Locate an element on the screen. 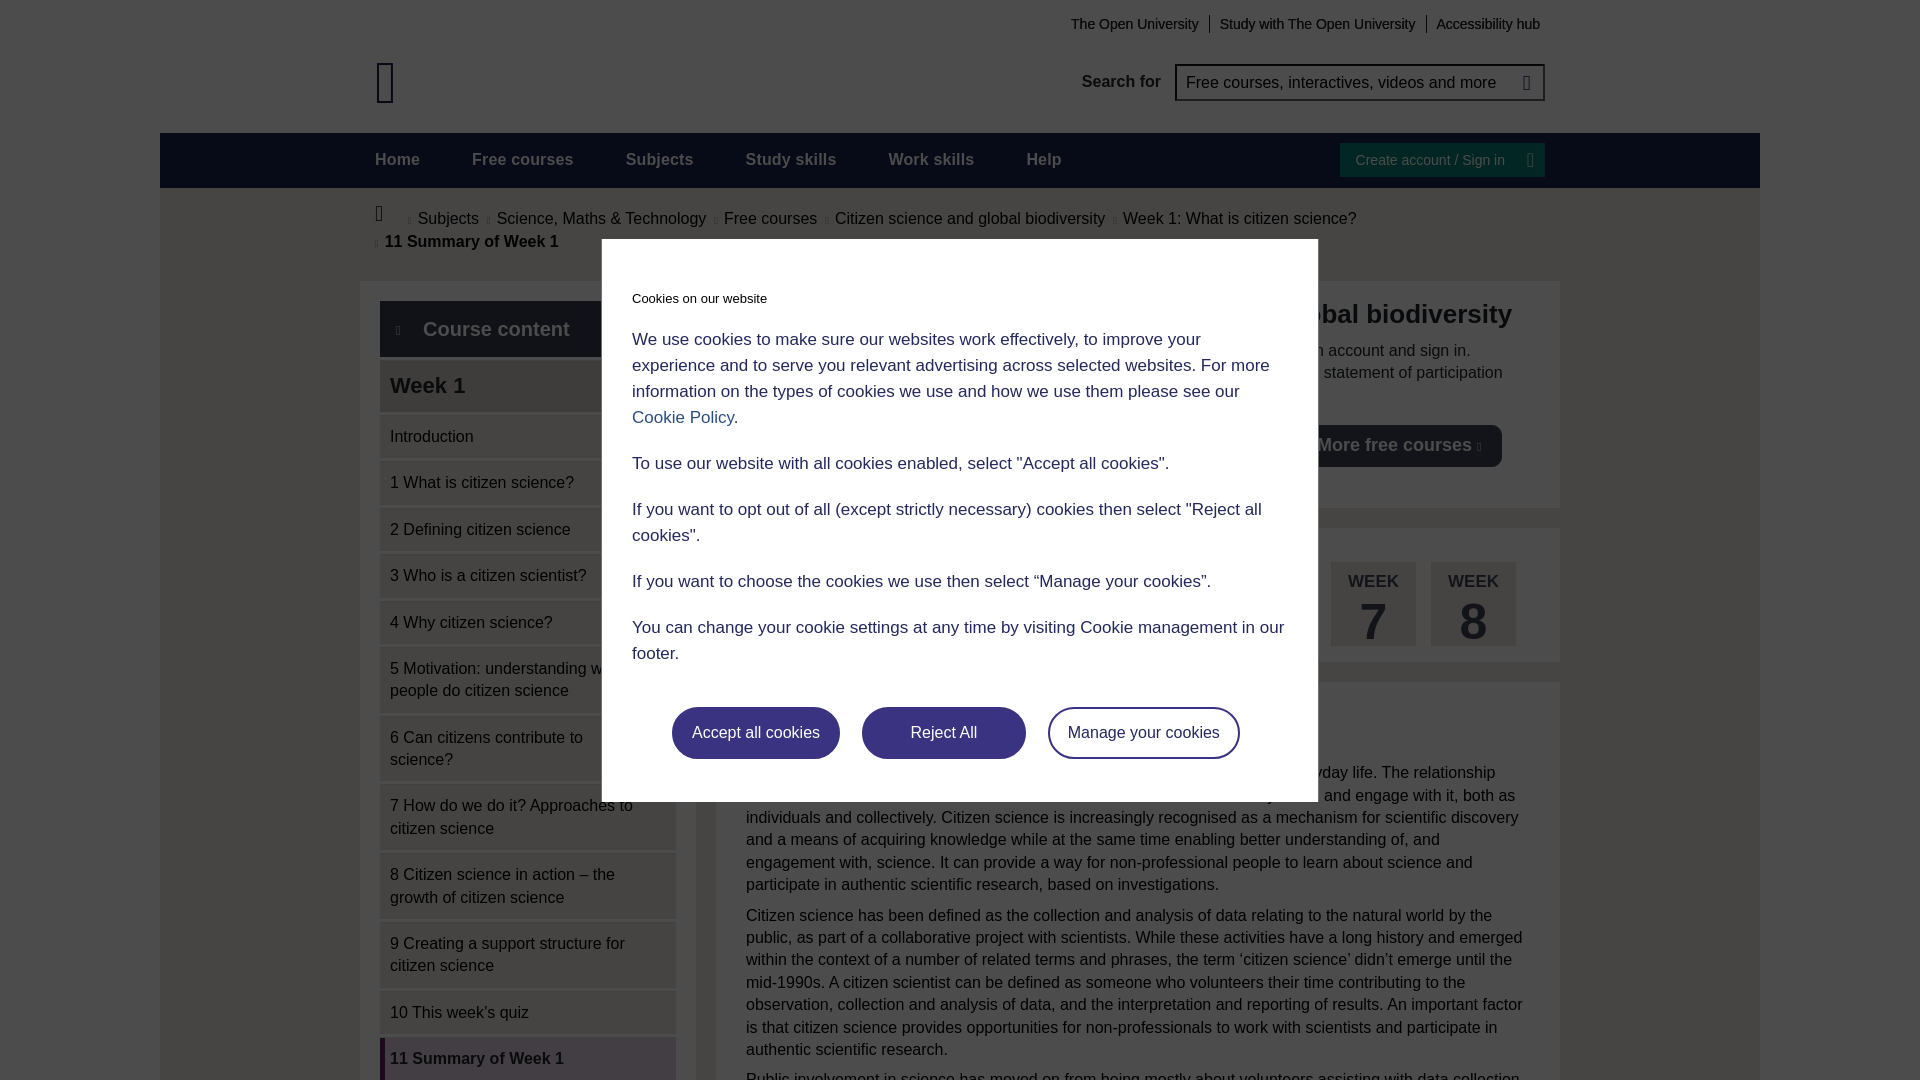 This screenshot has width=1920, height=1080. Free courses is located at coordinates (523, 160).